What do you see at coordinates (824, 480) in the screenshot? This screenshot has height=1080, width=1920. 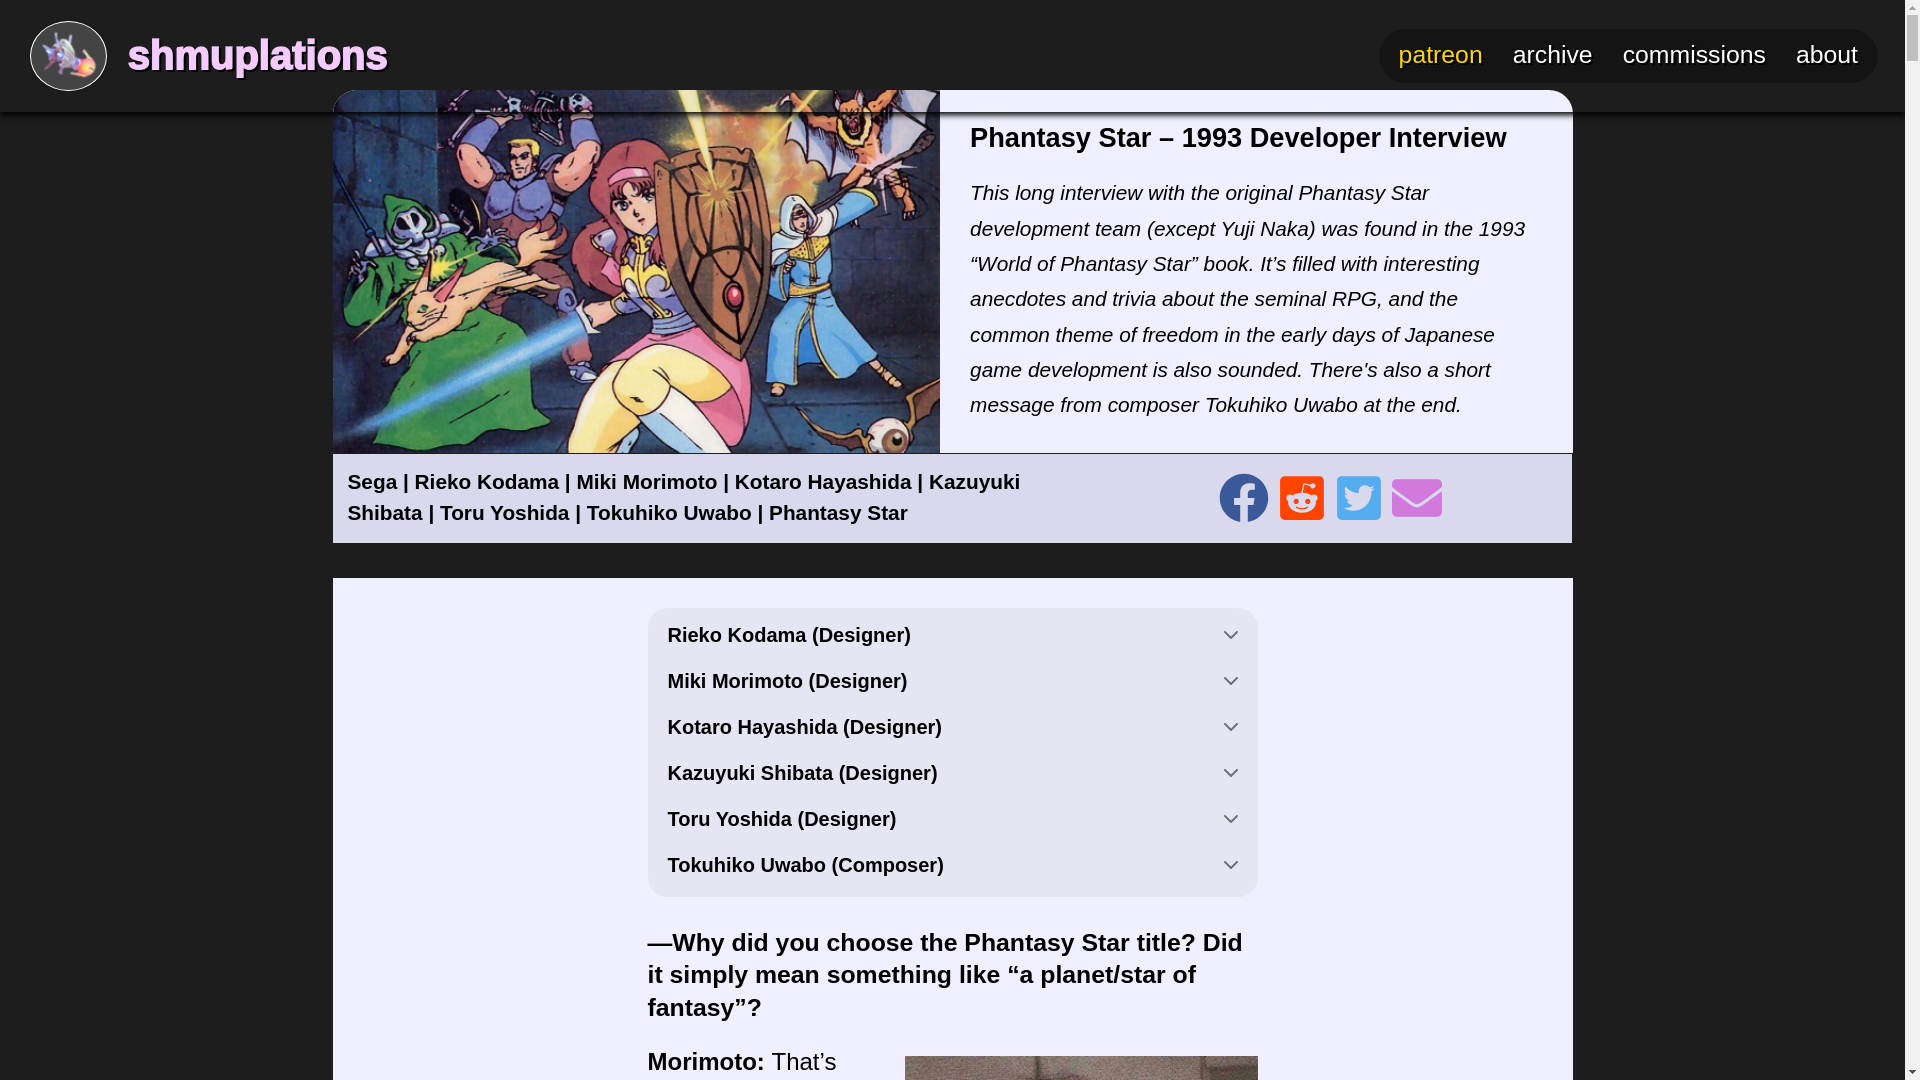 I see `Kotaro Hayashida` at bounding box center [824, 480].